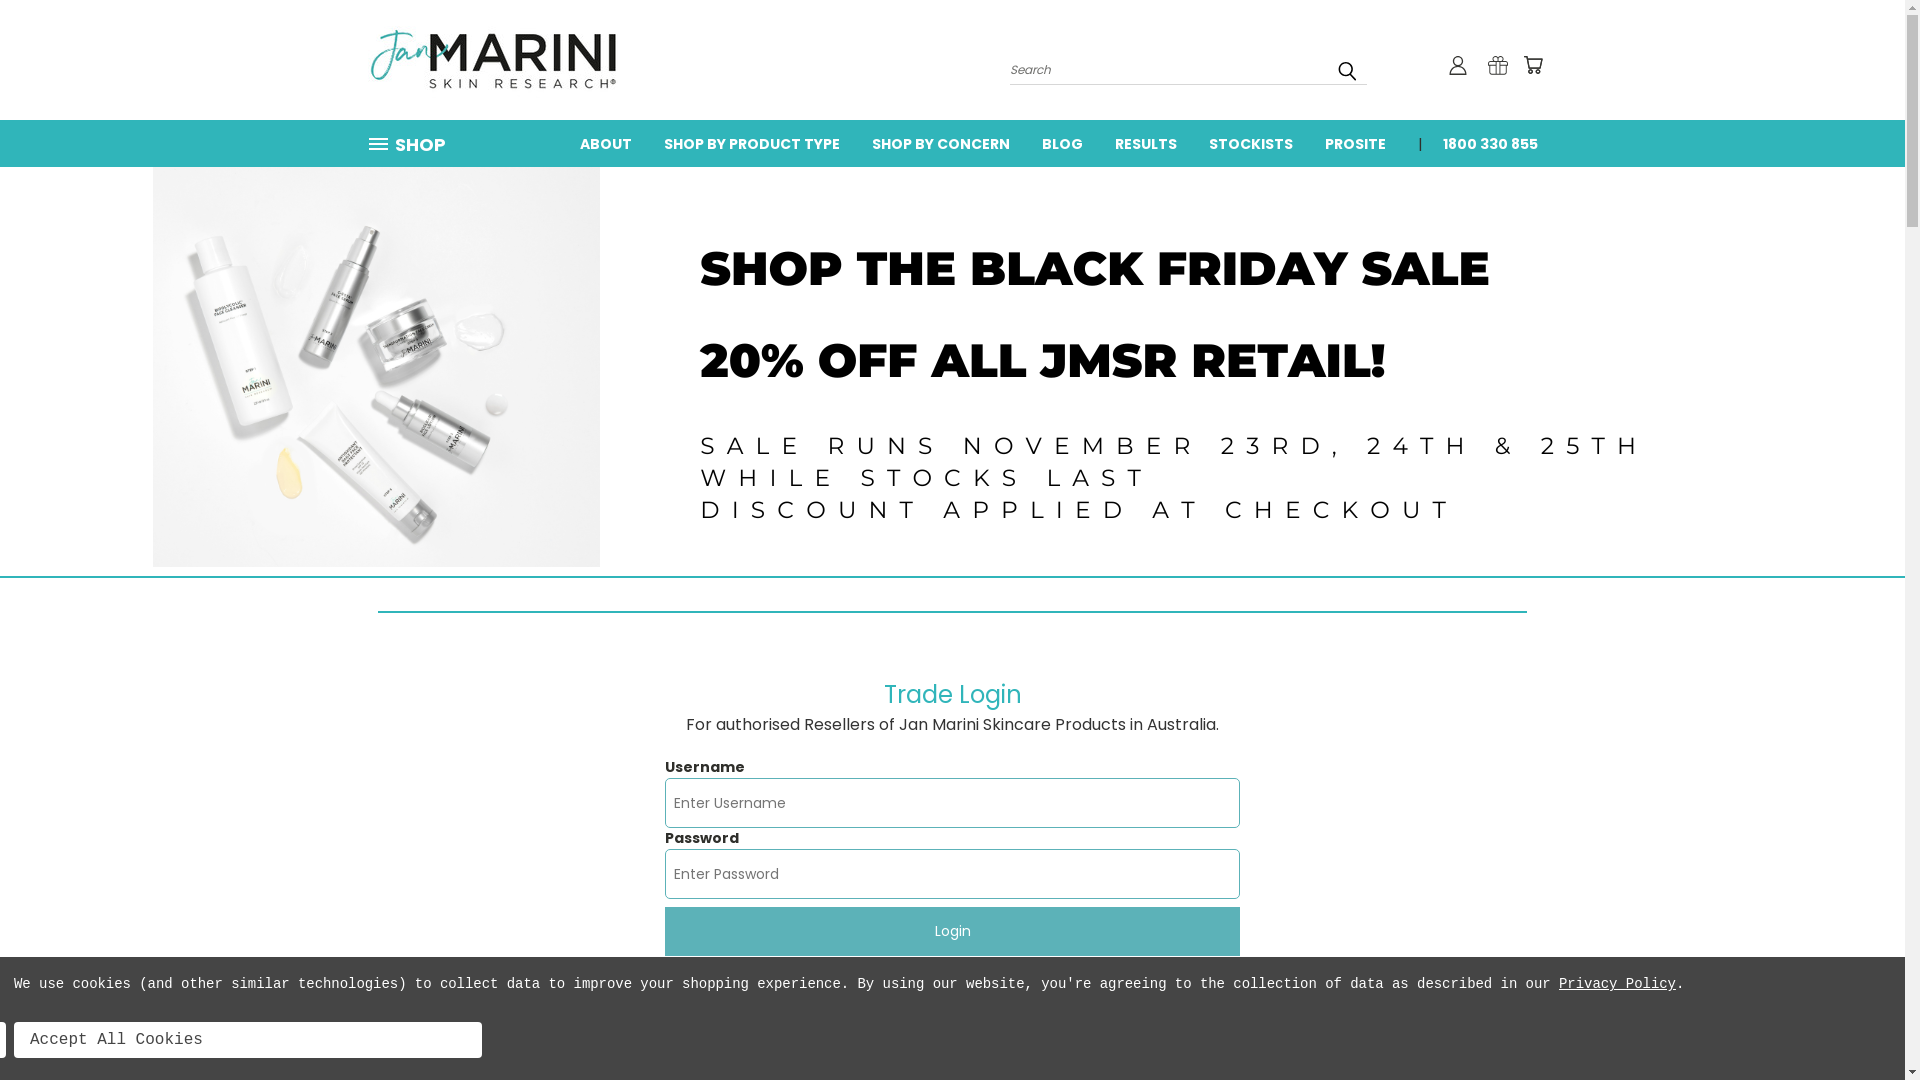 This screenshot has width=1920, height=1080. I want to click on ABOUT, so click(606, 142).